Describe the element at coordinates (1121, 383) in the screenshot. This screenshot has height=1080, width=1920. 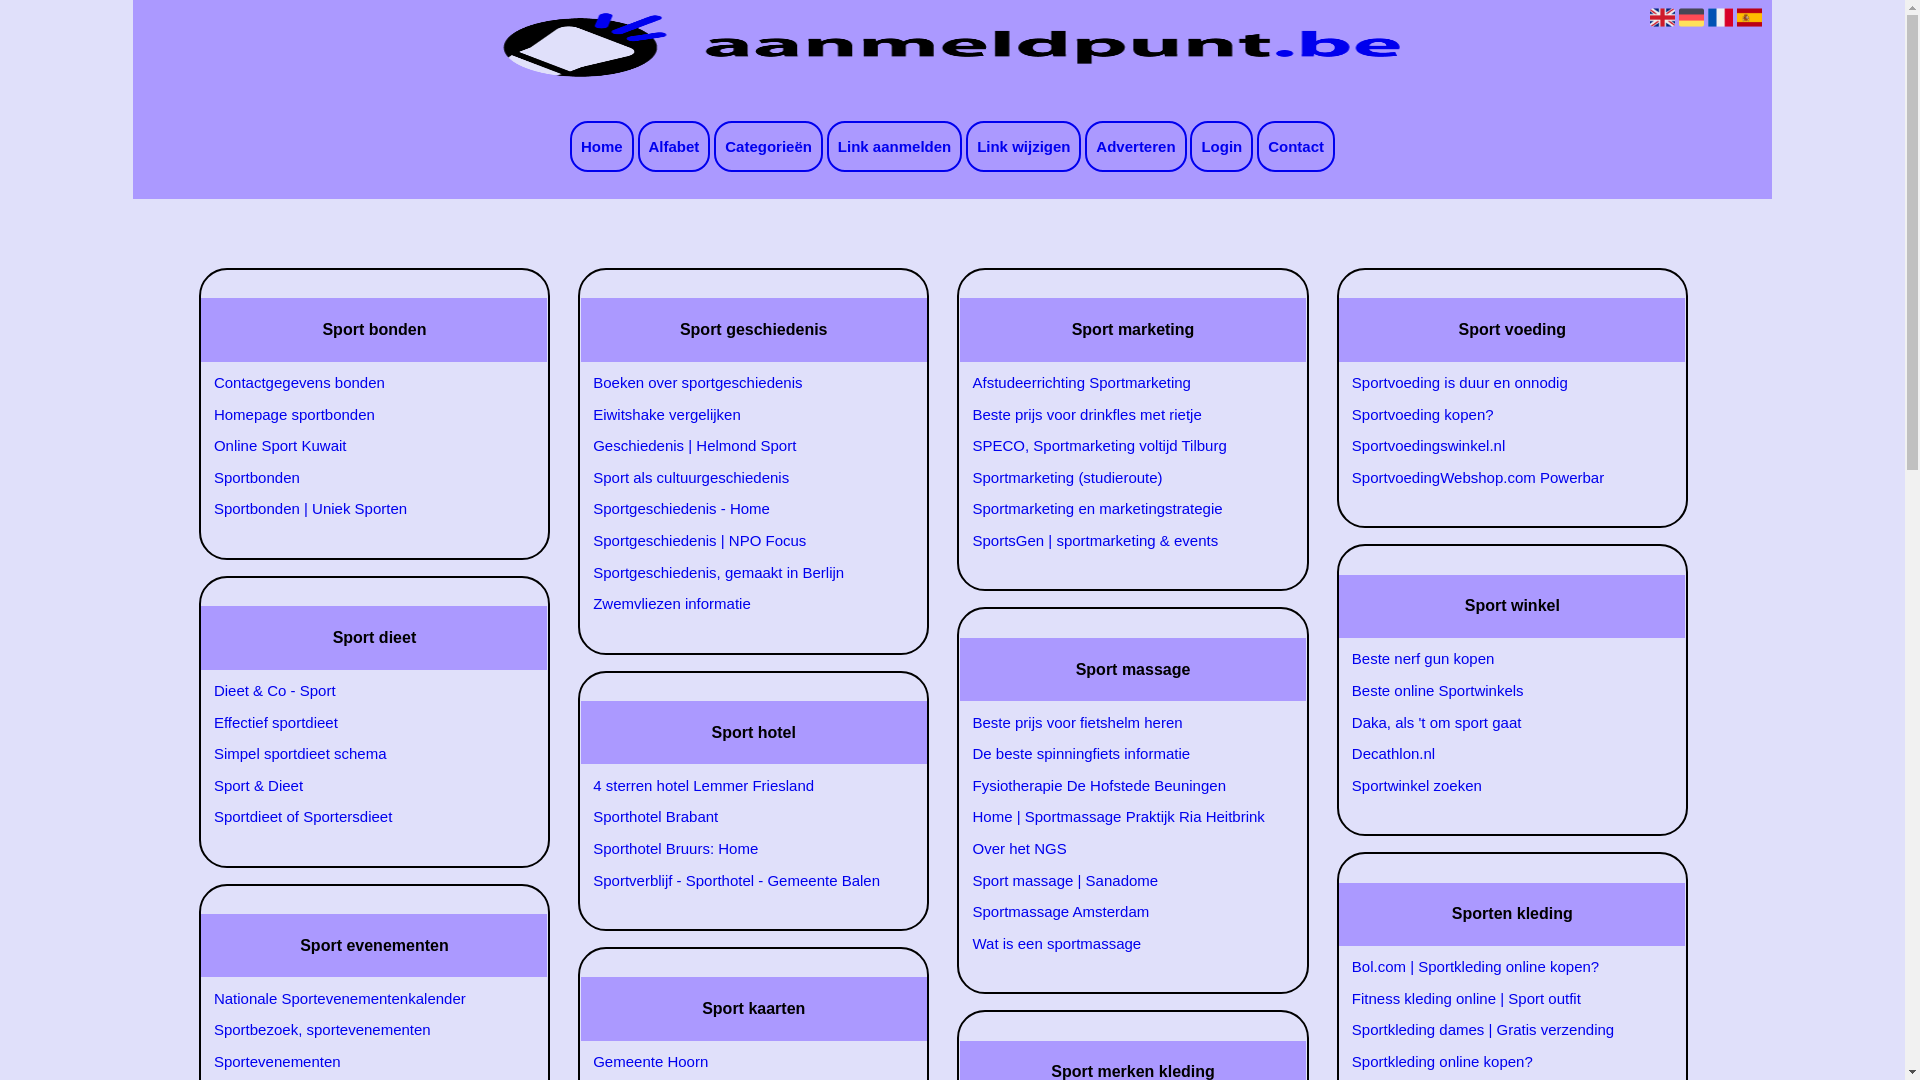
I see `Afstudeerrichting Sportmarketing` at that location.